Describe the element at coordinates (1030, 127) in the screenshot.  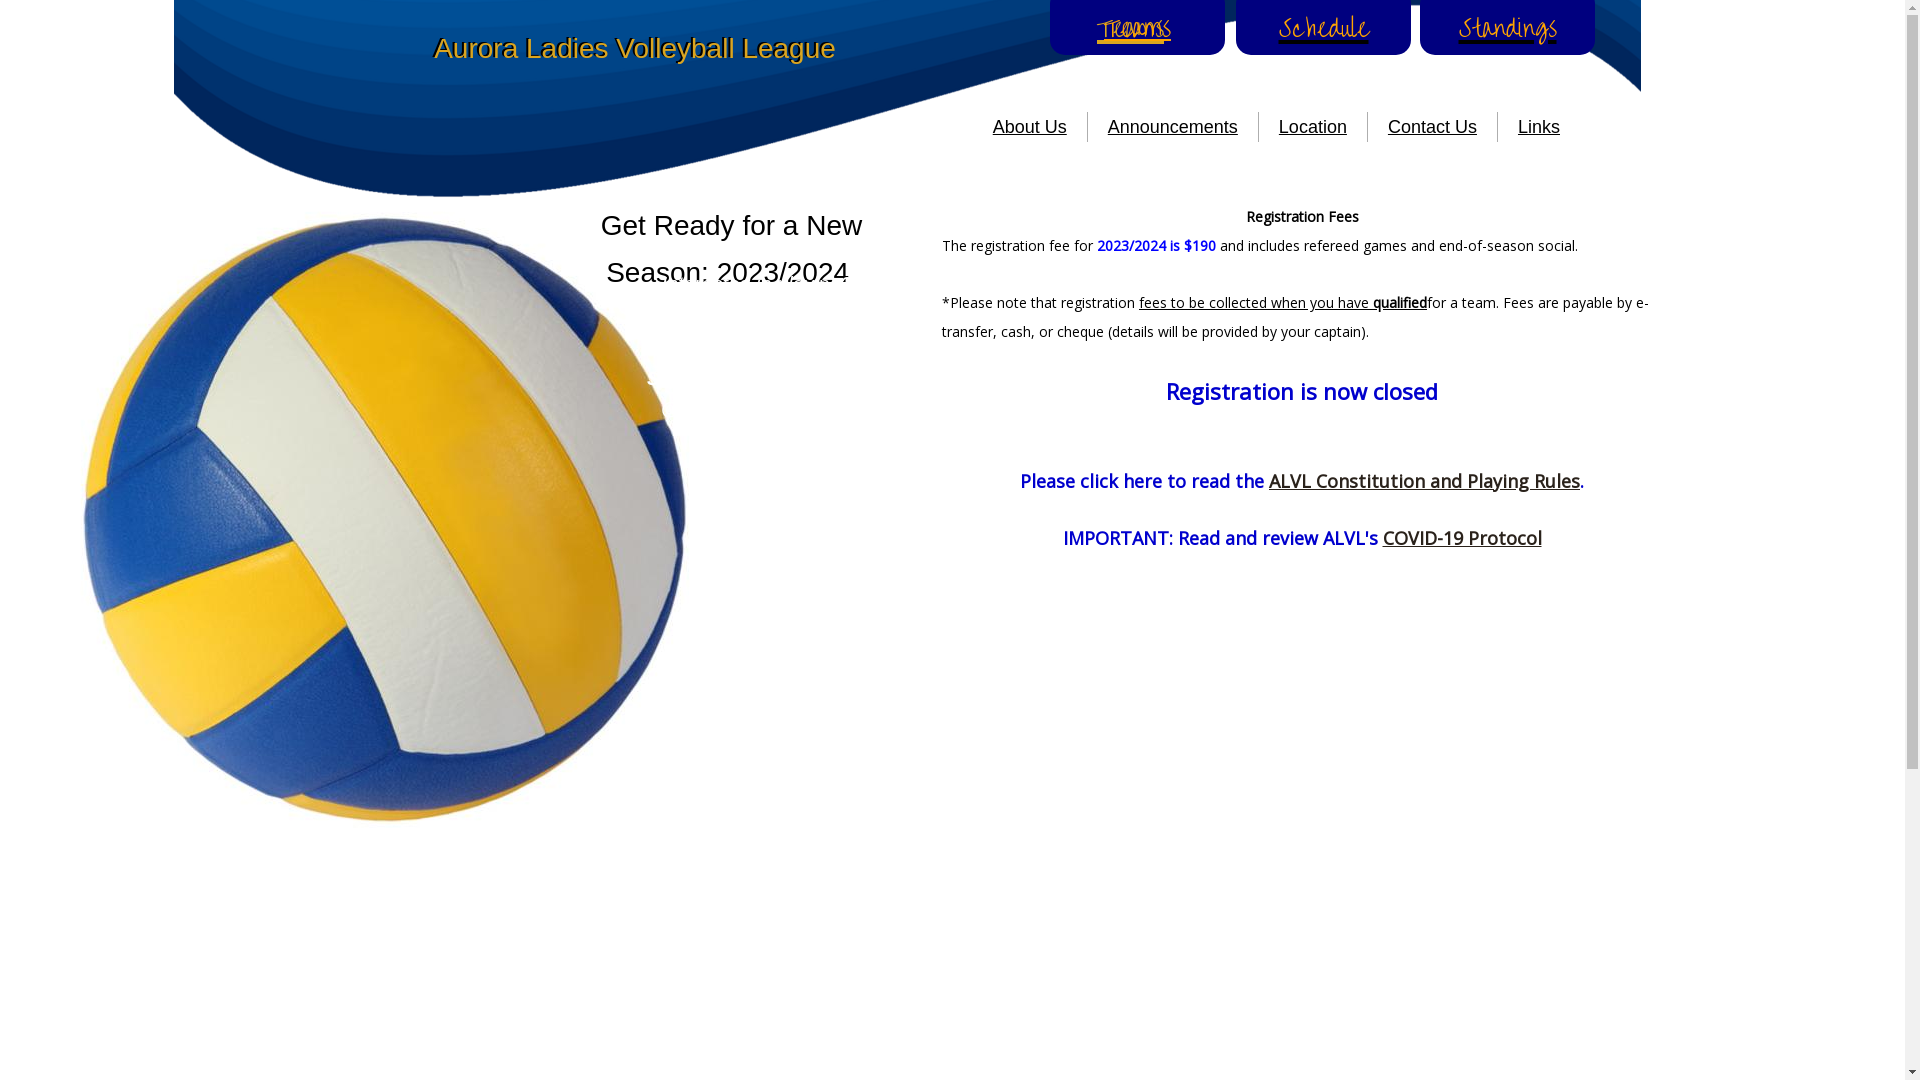
I see `About Us` at that location.